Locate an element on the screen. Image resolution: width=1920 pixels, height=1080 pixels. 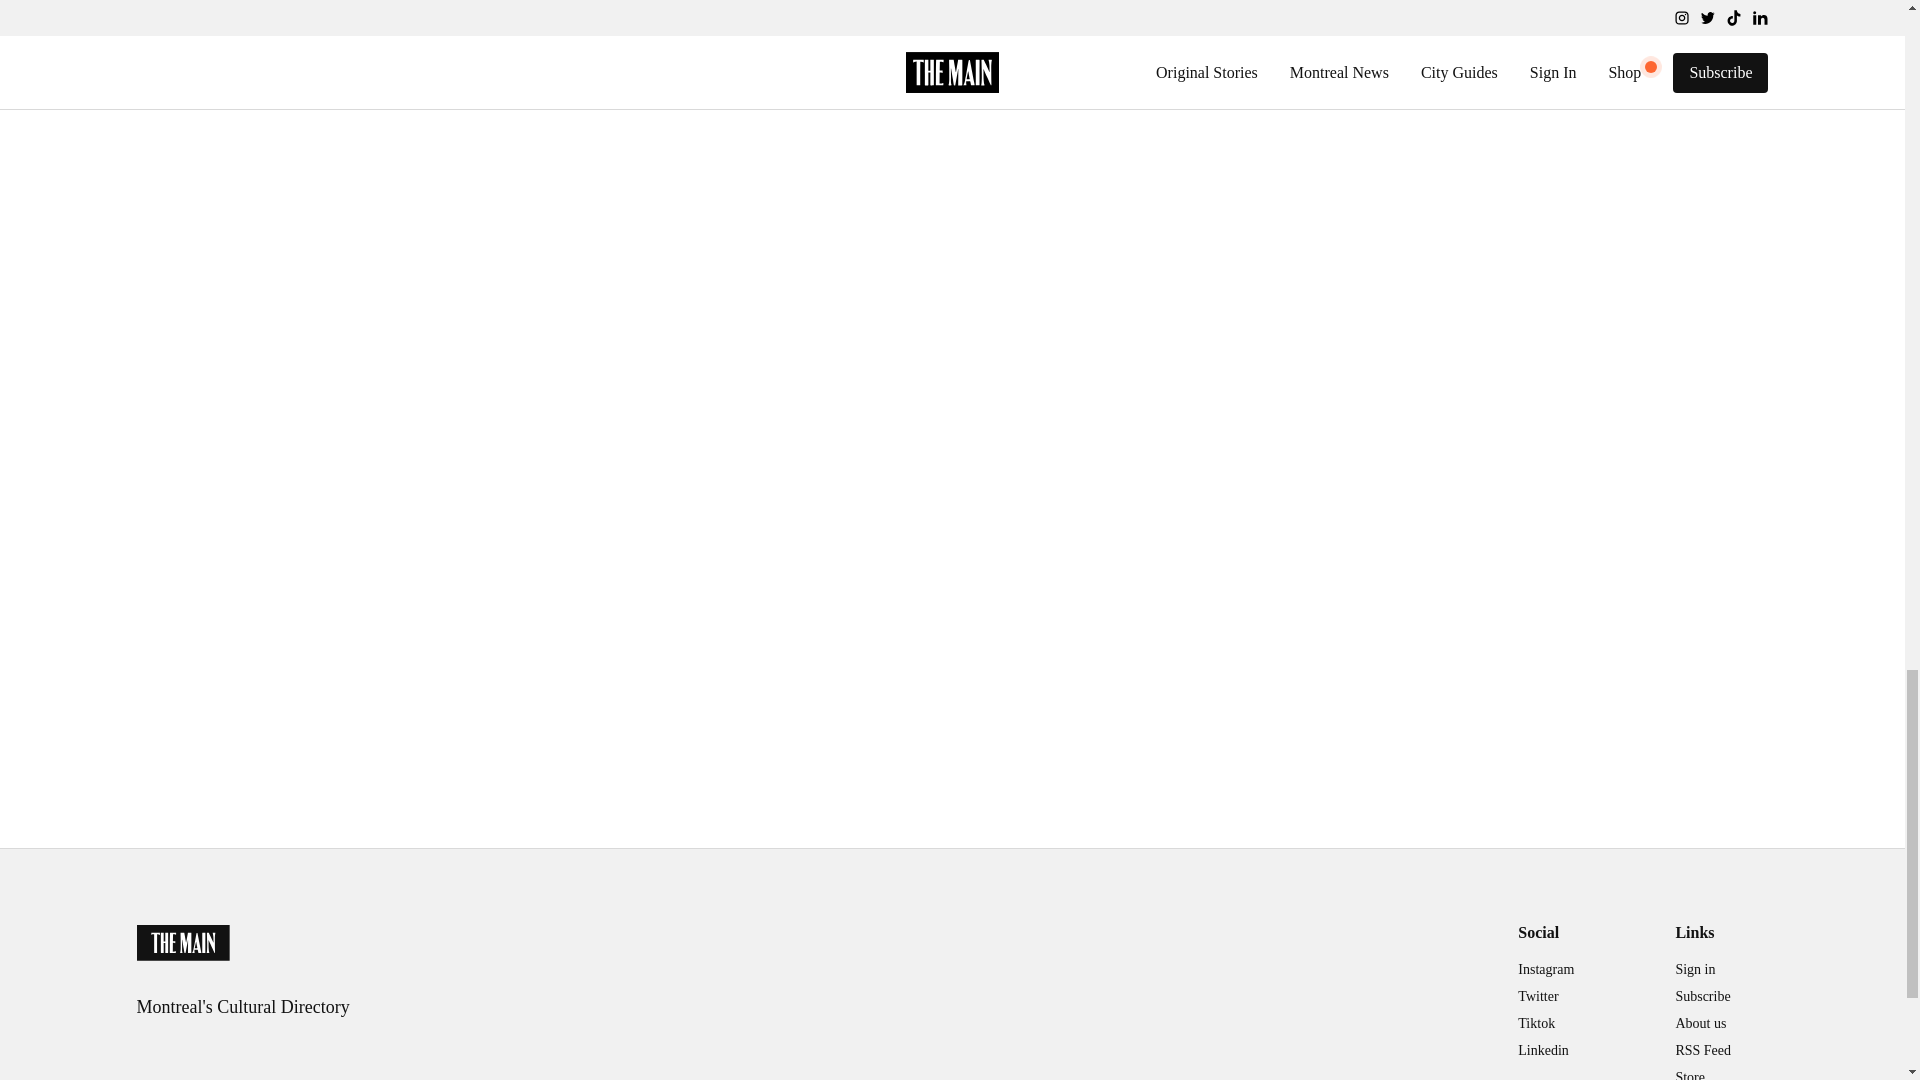
Linkedin is located at coordinates (1543, 1050).